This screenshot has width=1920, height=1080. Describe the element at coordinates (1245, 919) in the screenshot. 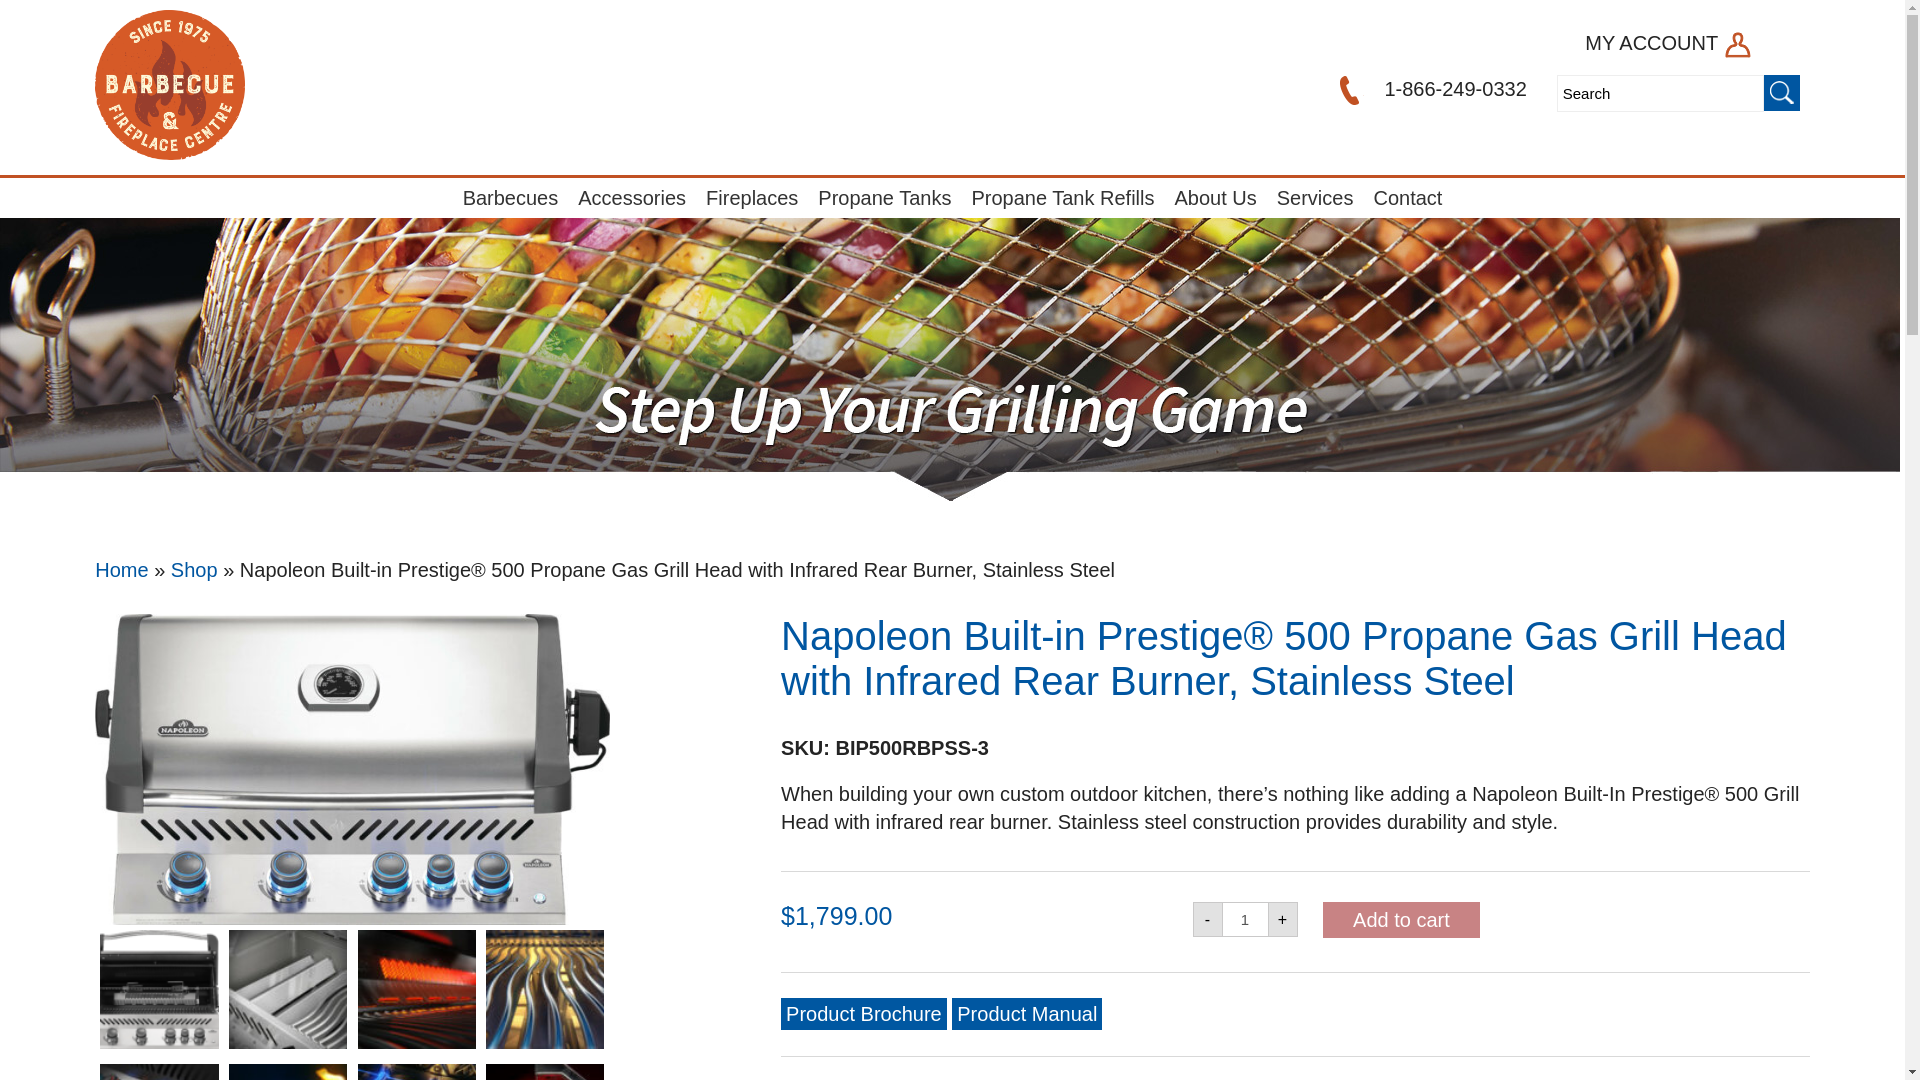

I see `Qty` at that location.